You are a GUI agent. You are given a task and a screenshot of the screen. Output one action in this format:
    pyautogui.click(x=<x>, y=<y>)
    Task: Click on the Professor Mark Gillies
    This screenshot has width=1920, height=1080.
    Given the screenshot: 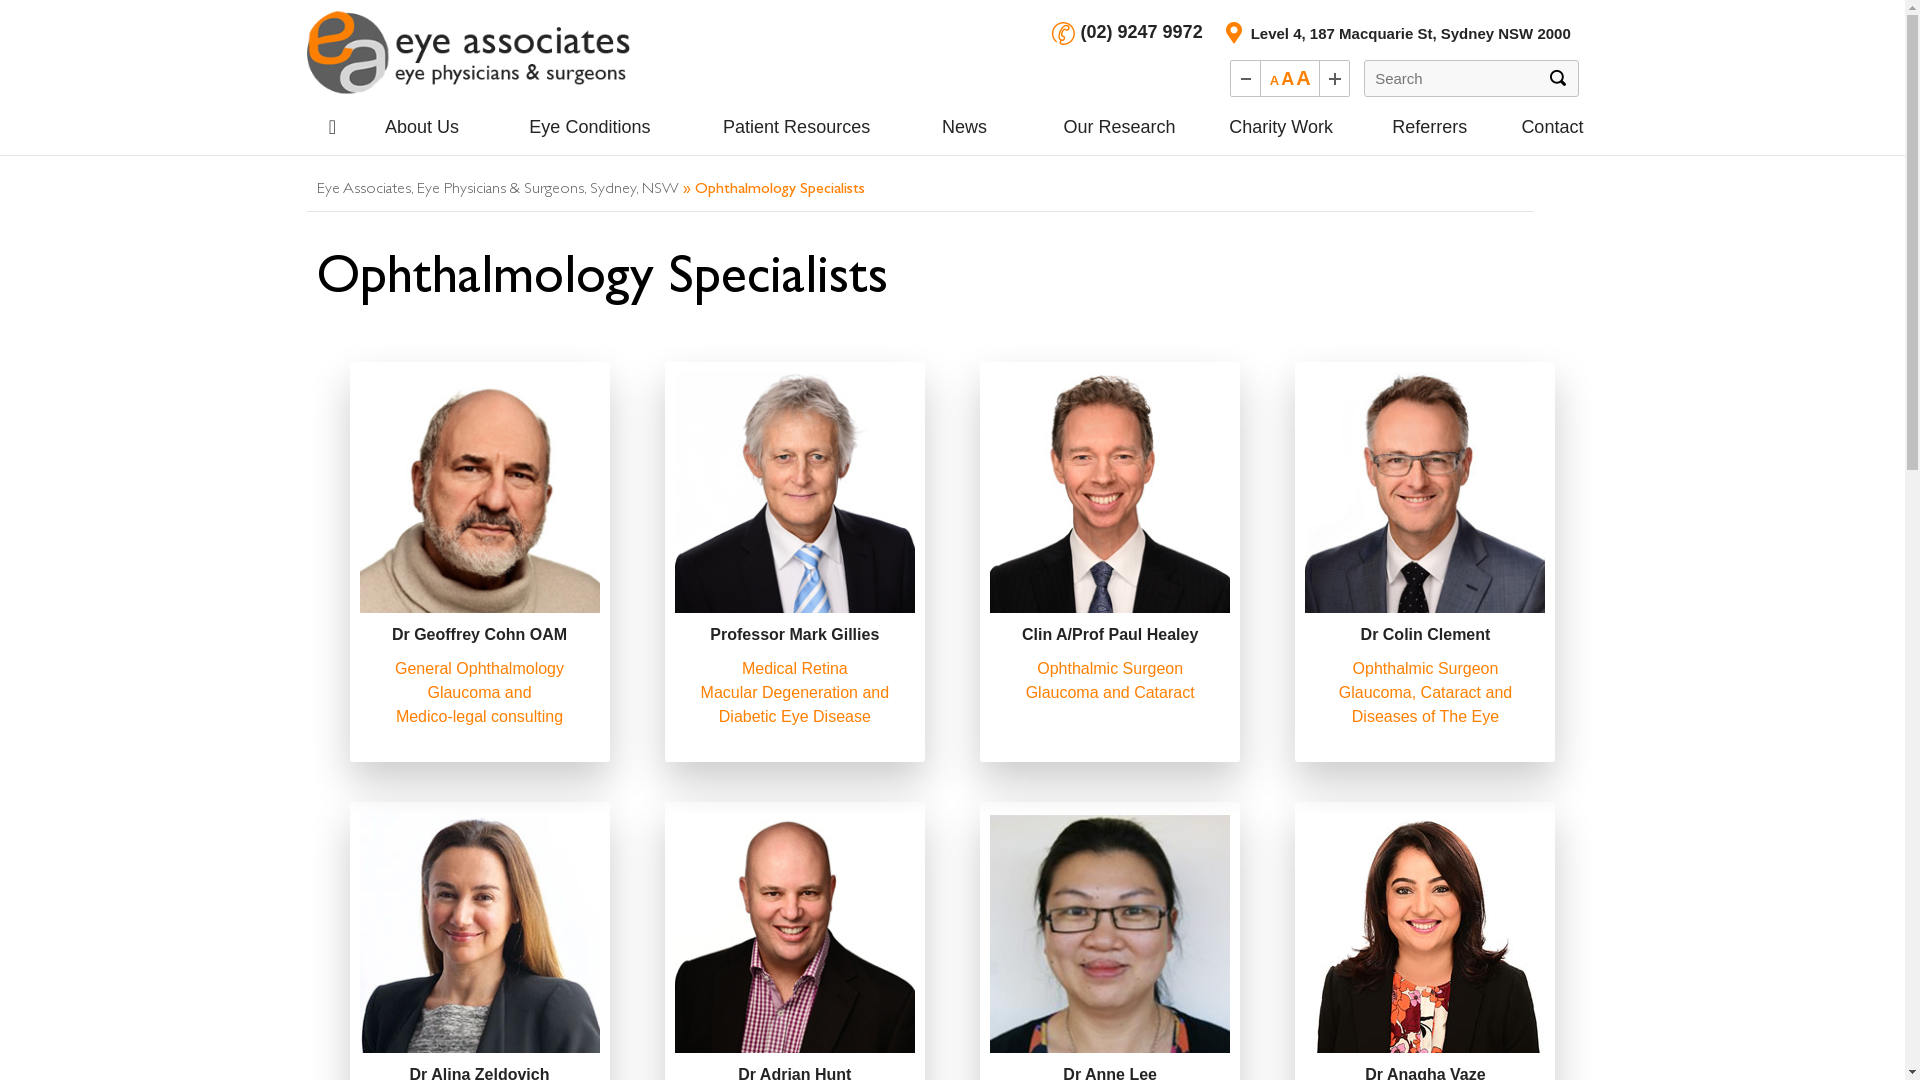 What is the action you would take?
    pyautogui.click(x=794, y=634)
    